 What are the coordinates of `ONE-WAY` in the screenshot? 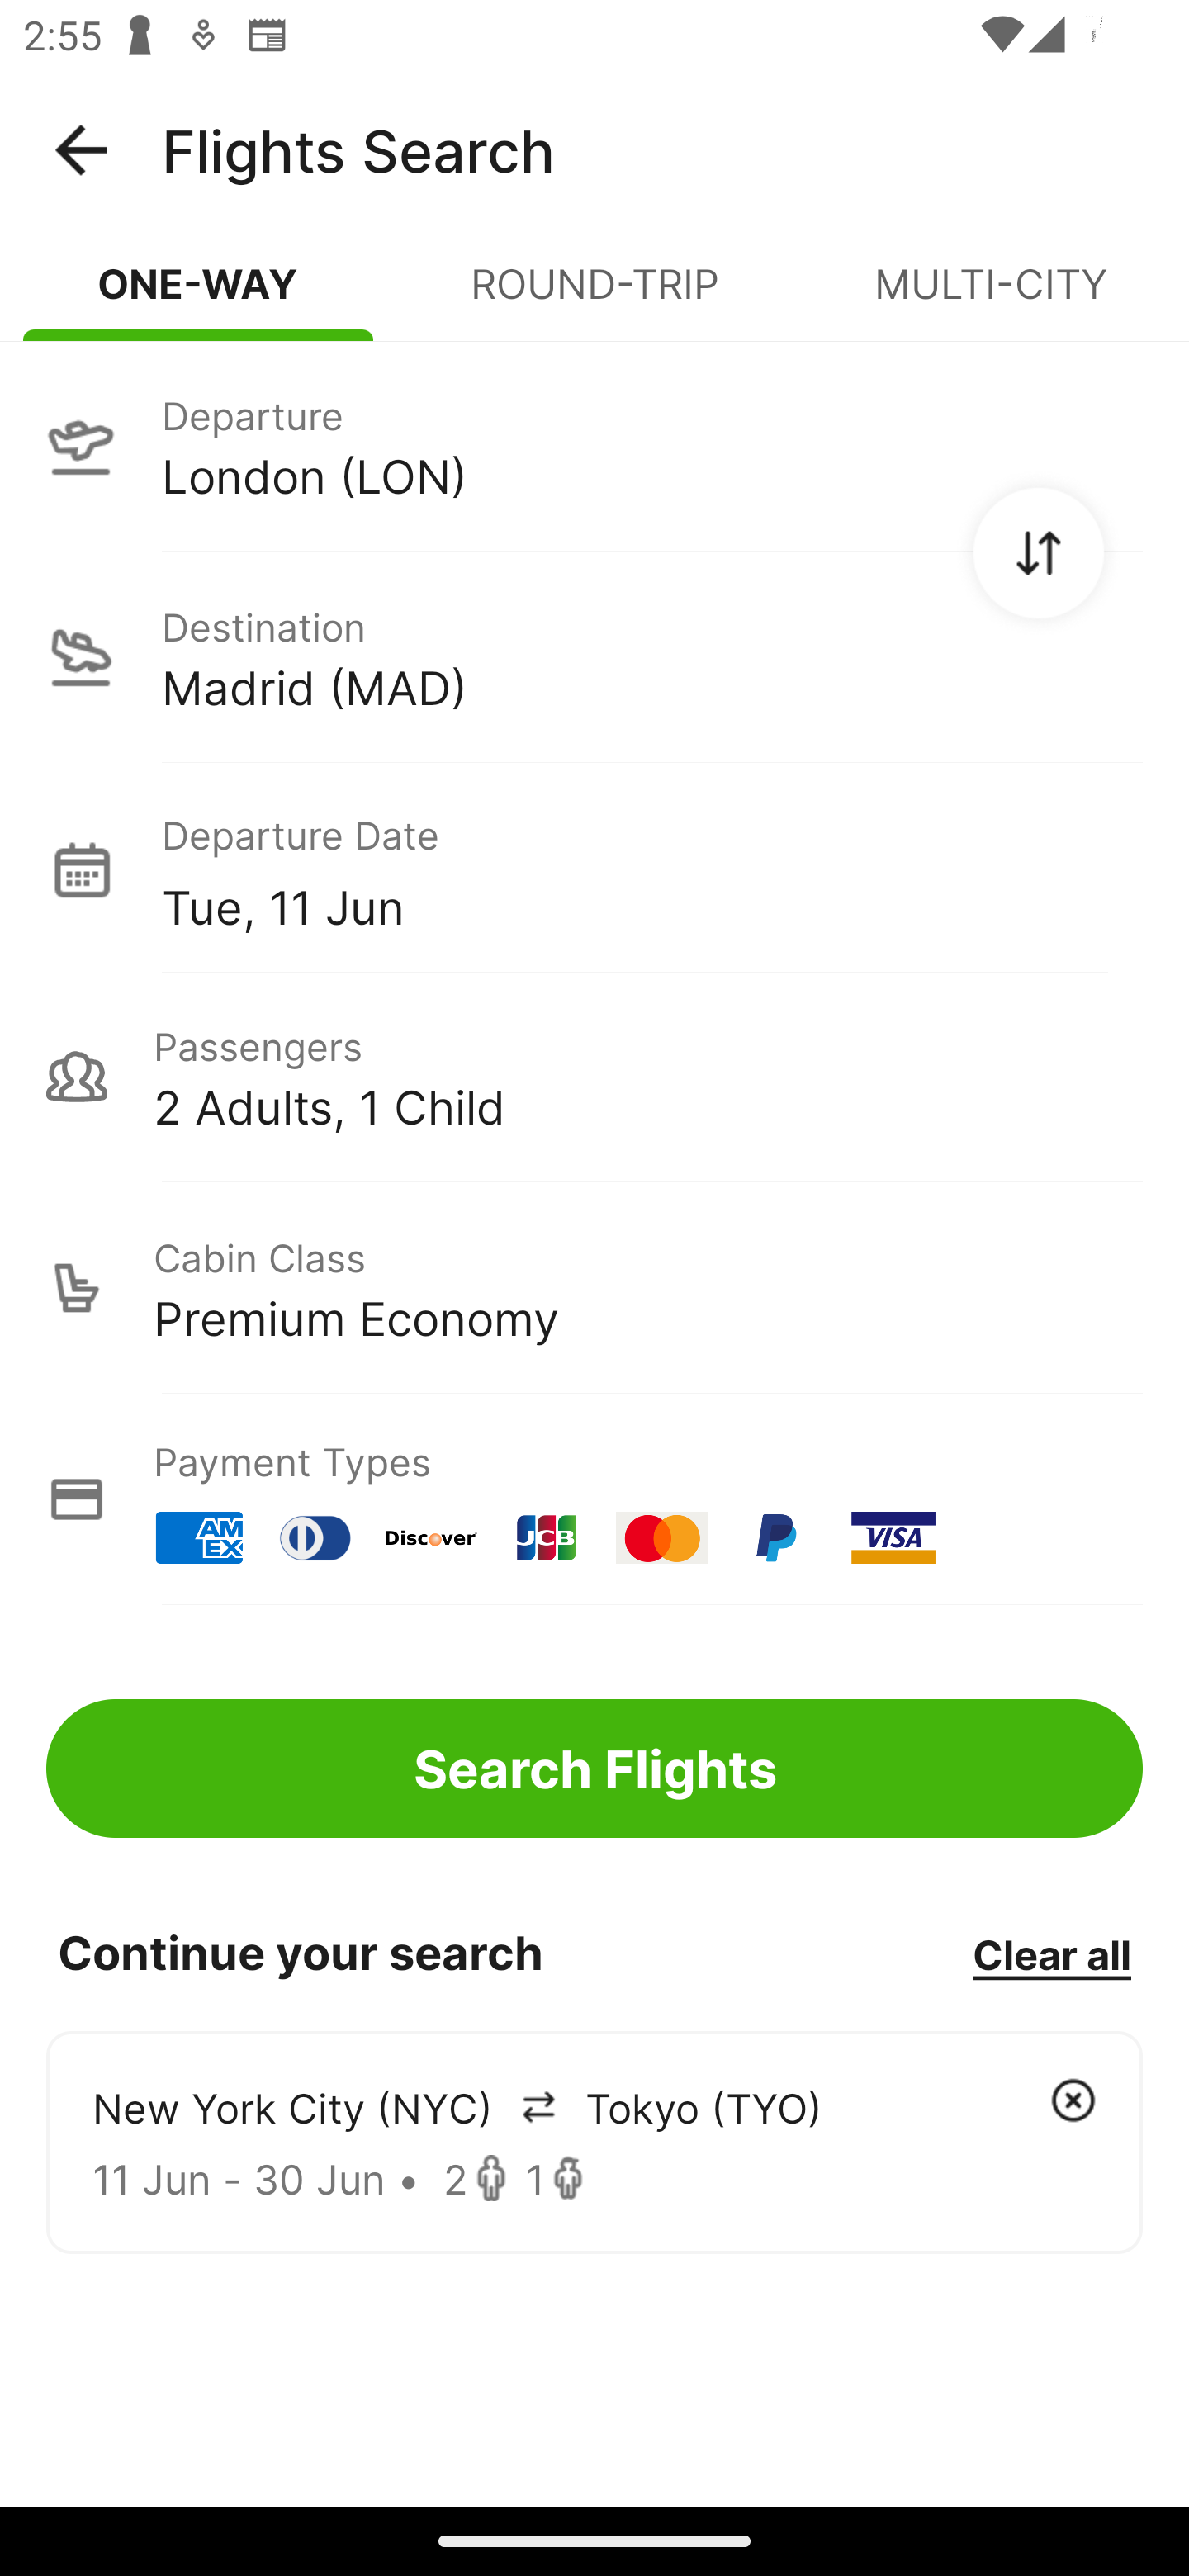 It's located at (198, 297).